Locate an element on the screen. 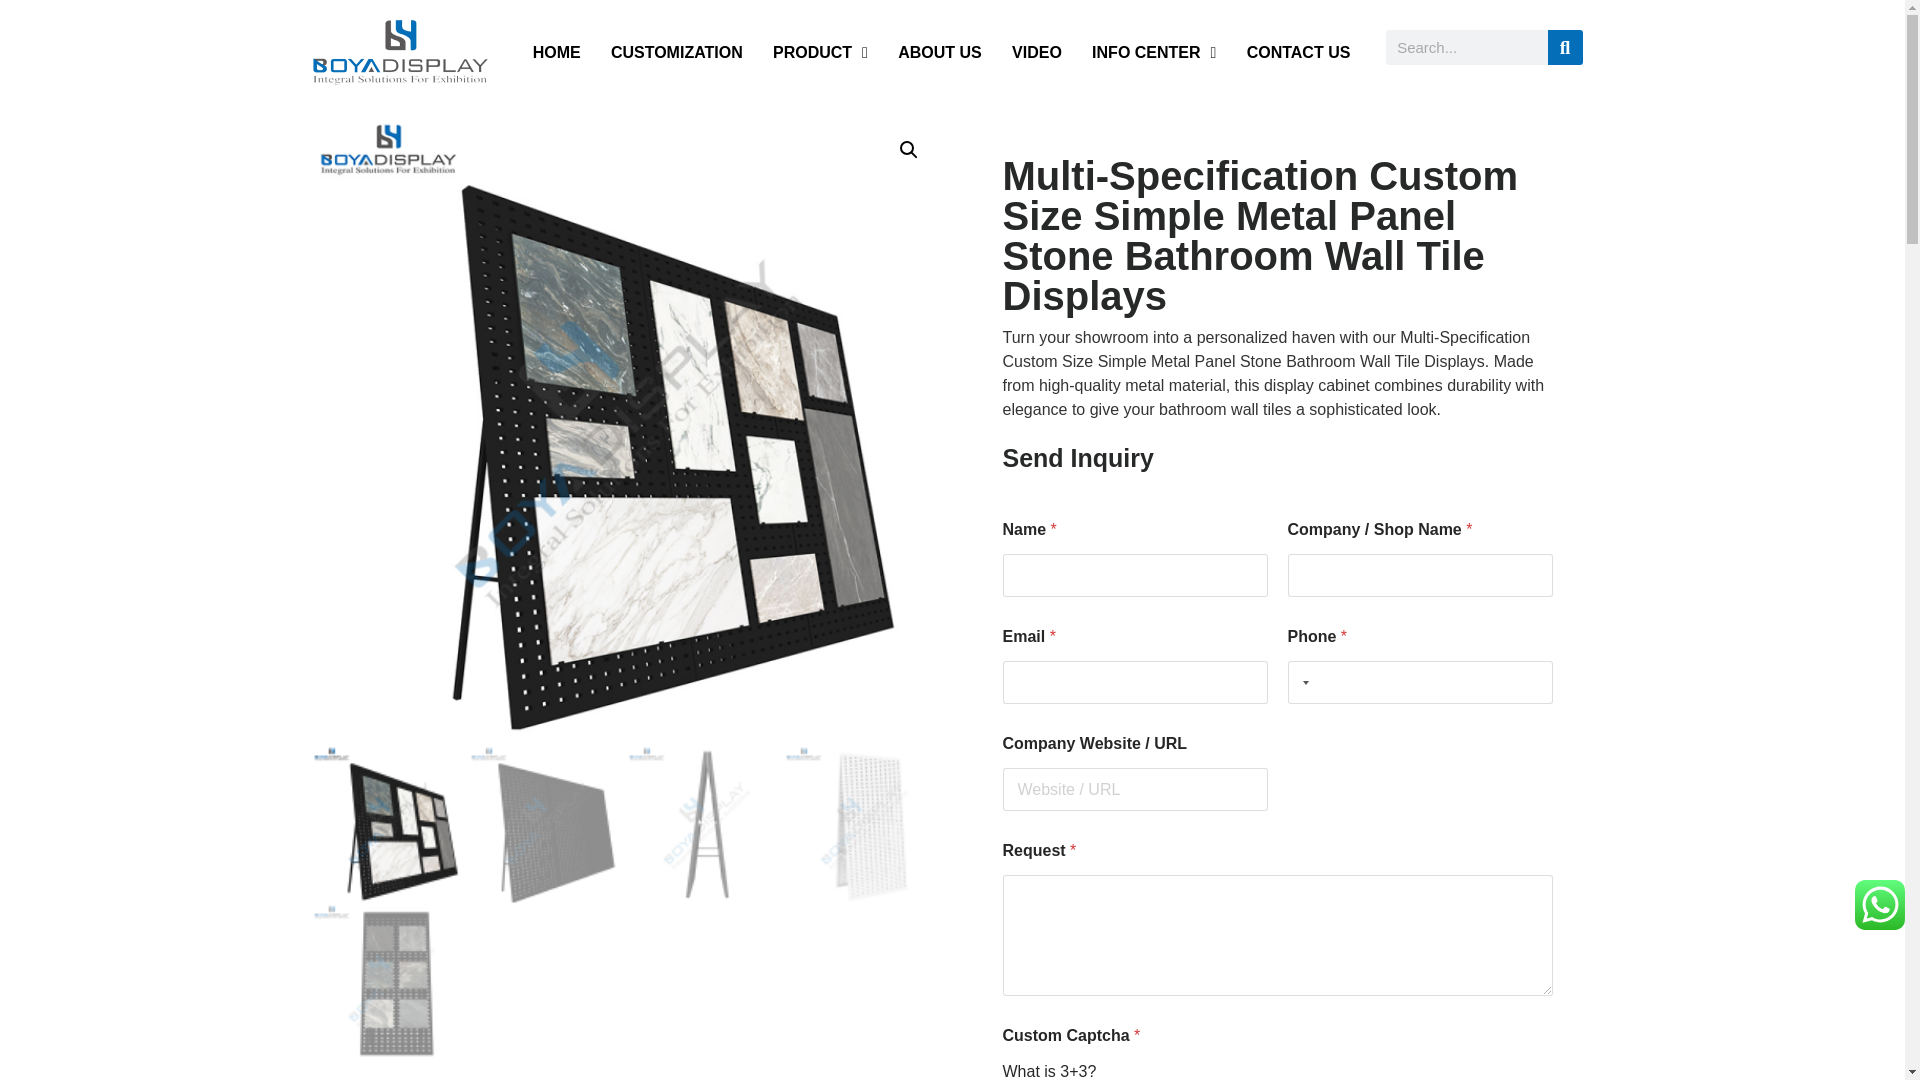  Customize your display stand is located at coordinates (676, 52).